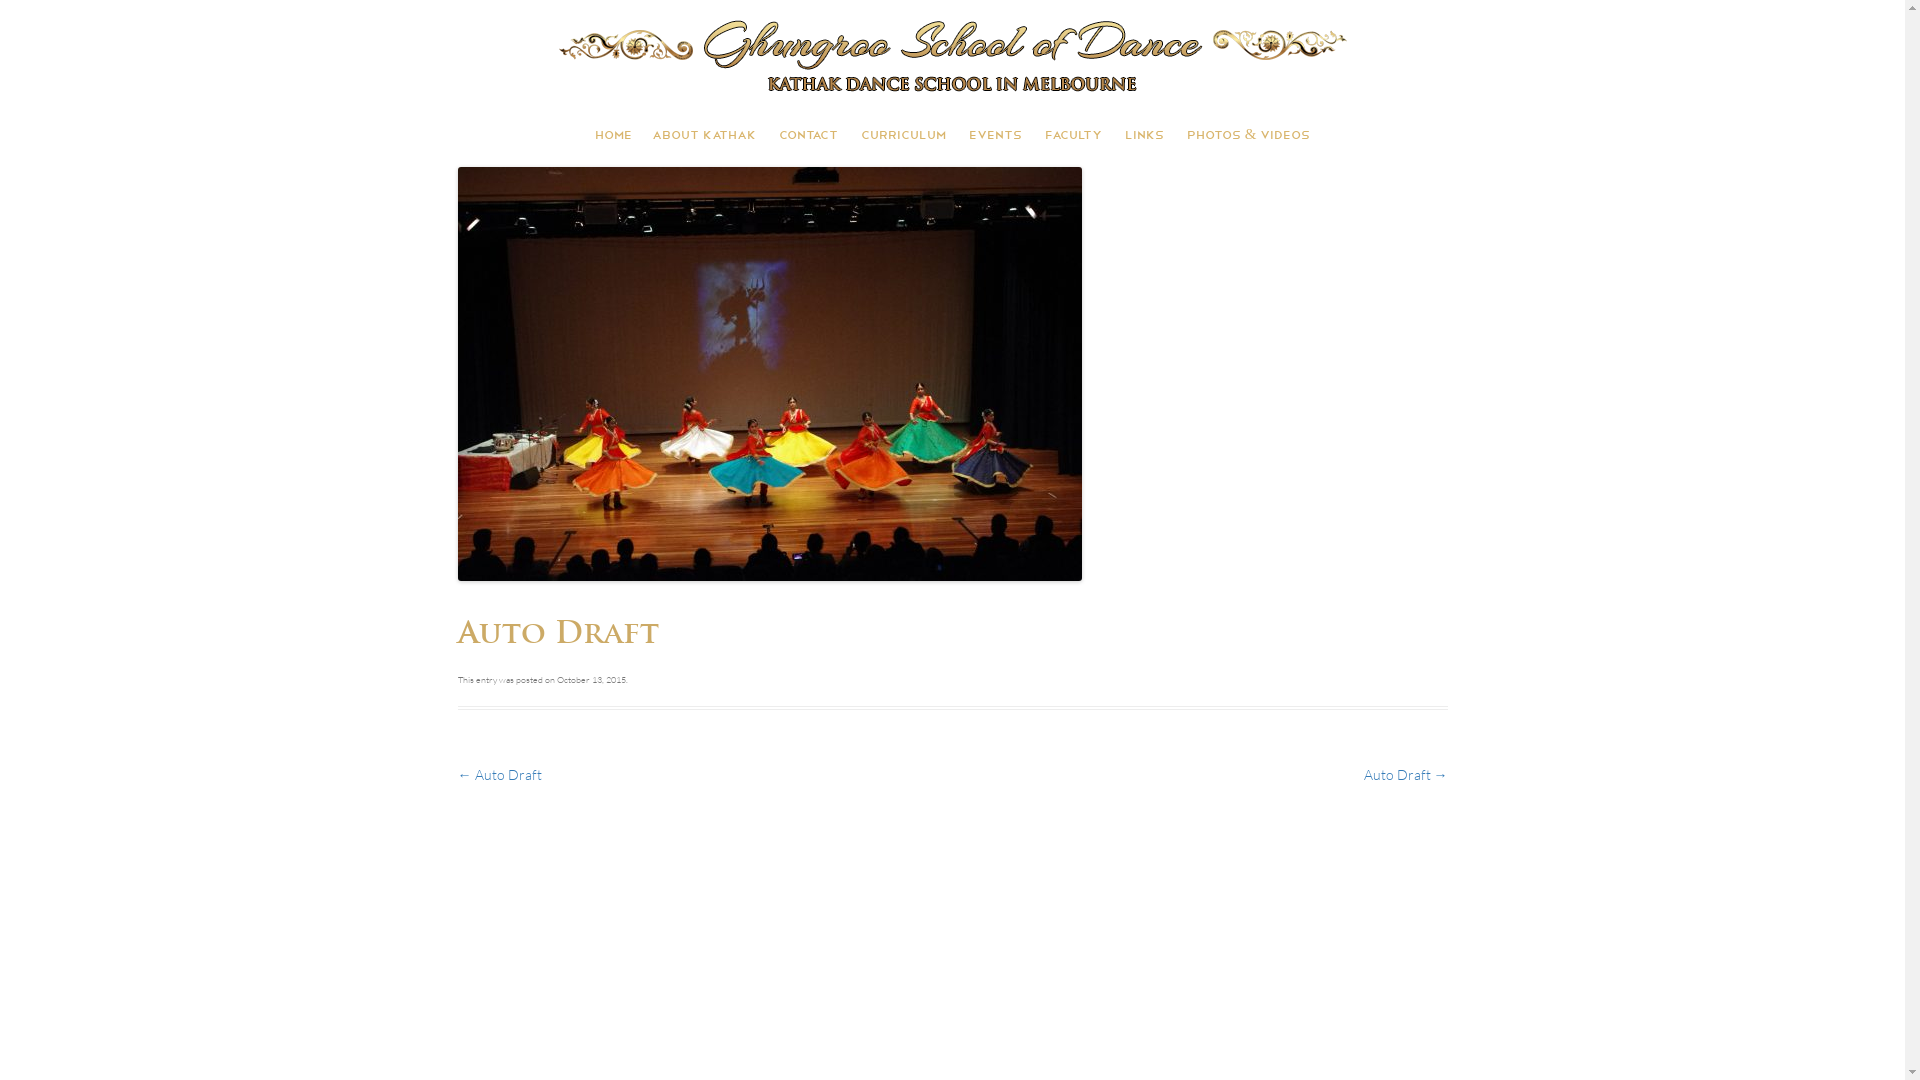  Describe the element at coordinates (996, 134) in the screenshot. I see `EVENTS` at that location.